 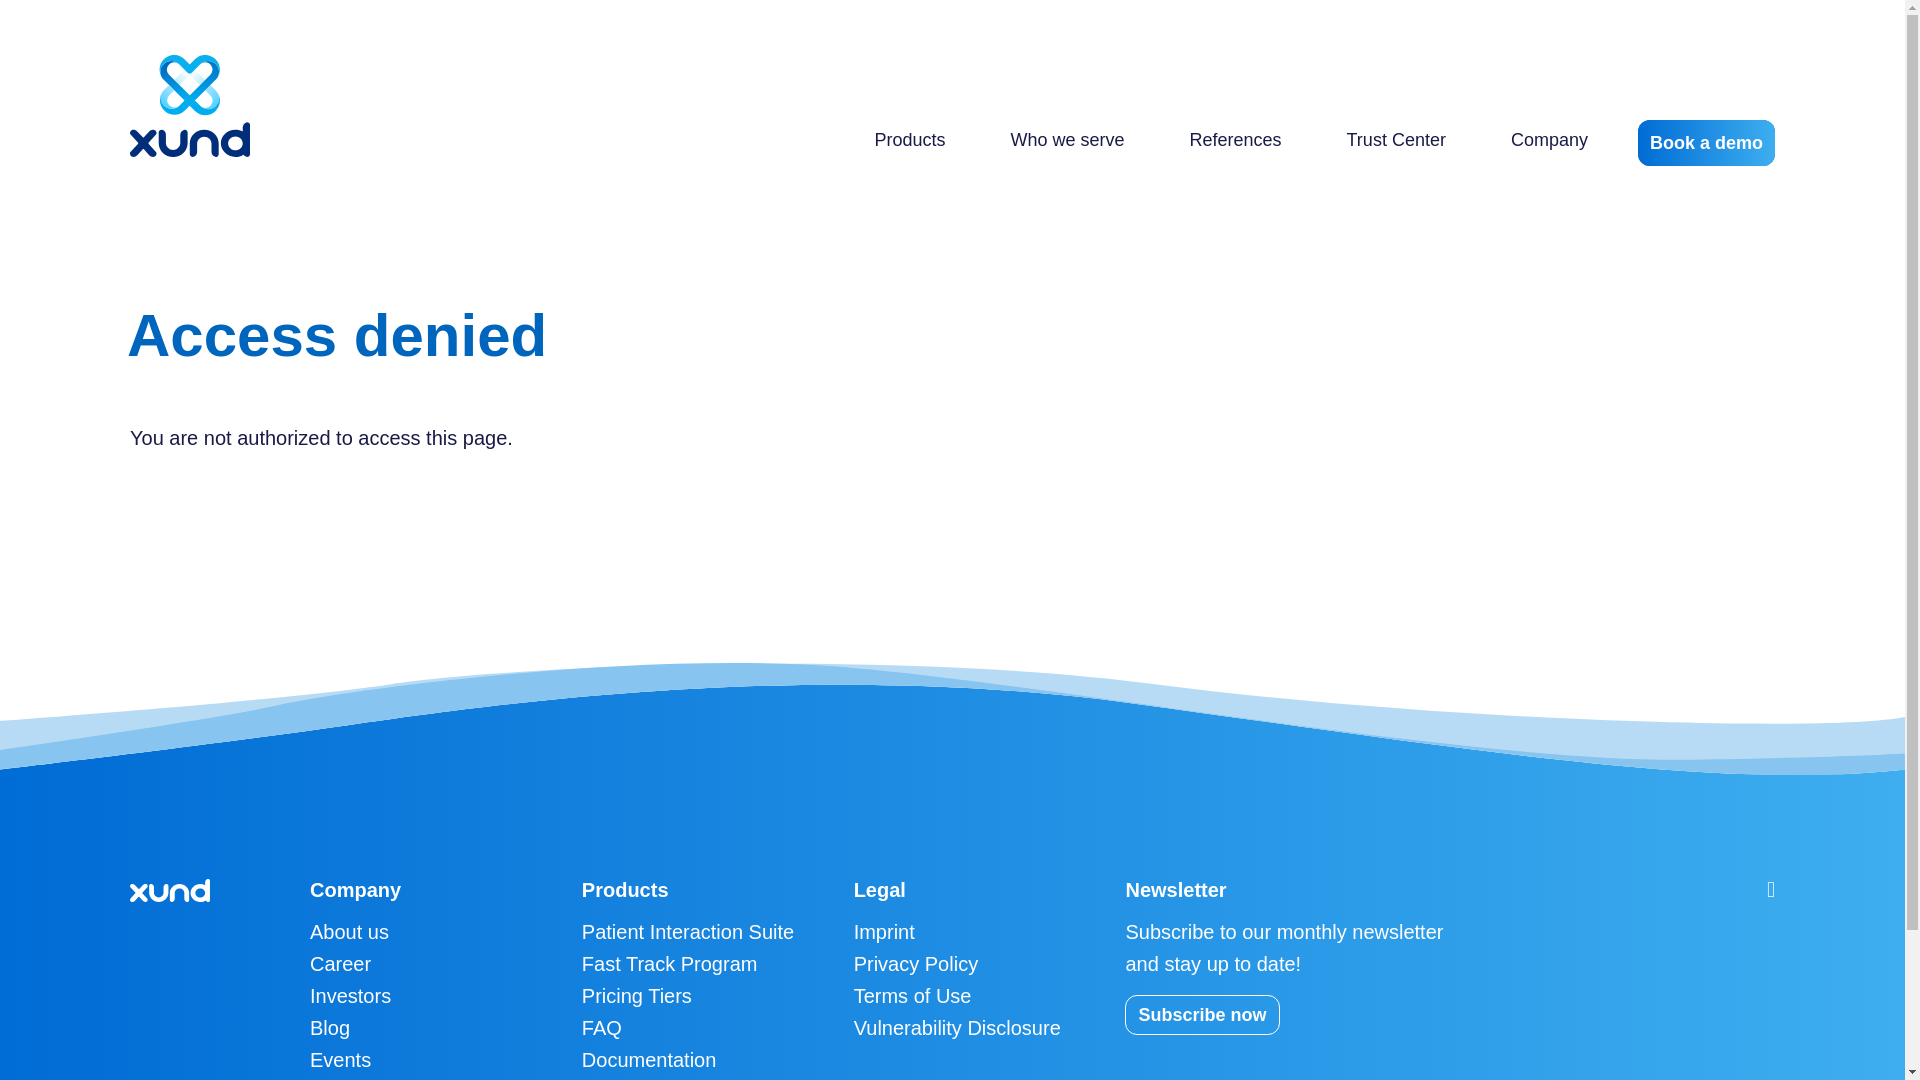 What do you see at coordinates (1202, 1014) in the screenshot?
I see `Subscribe now` at bounding box center [1202, 1014].